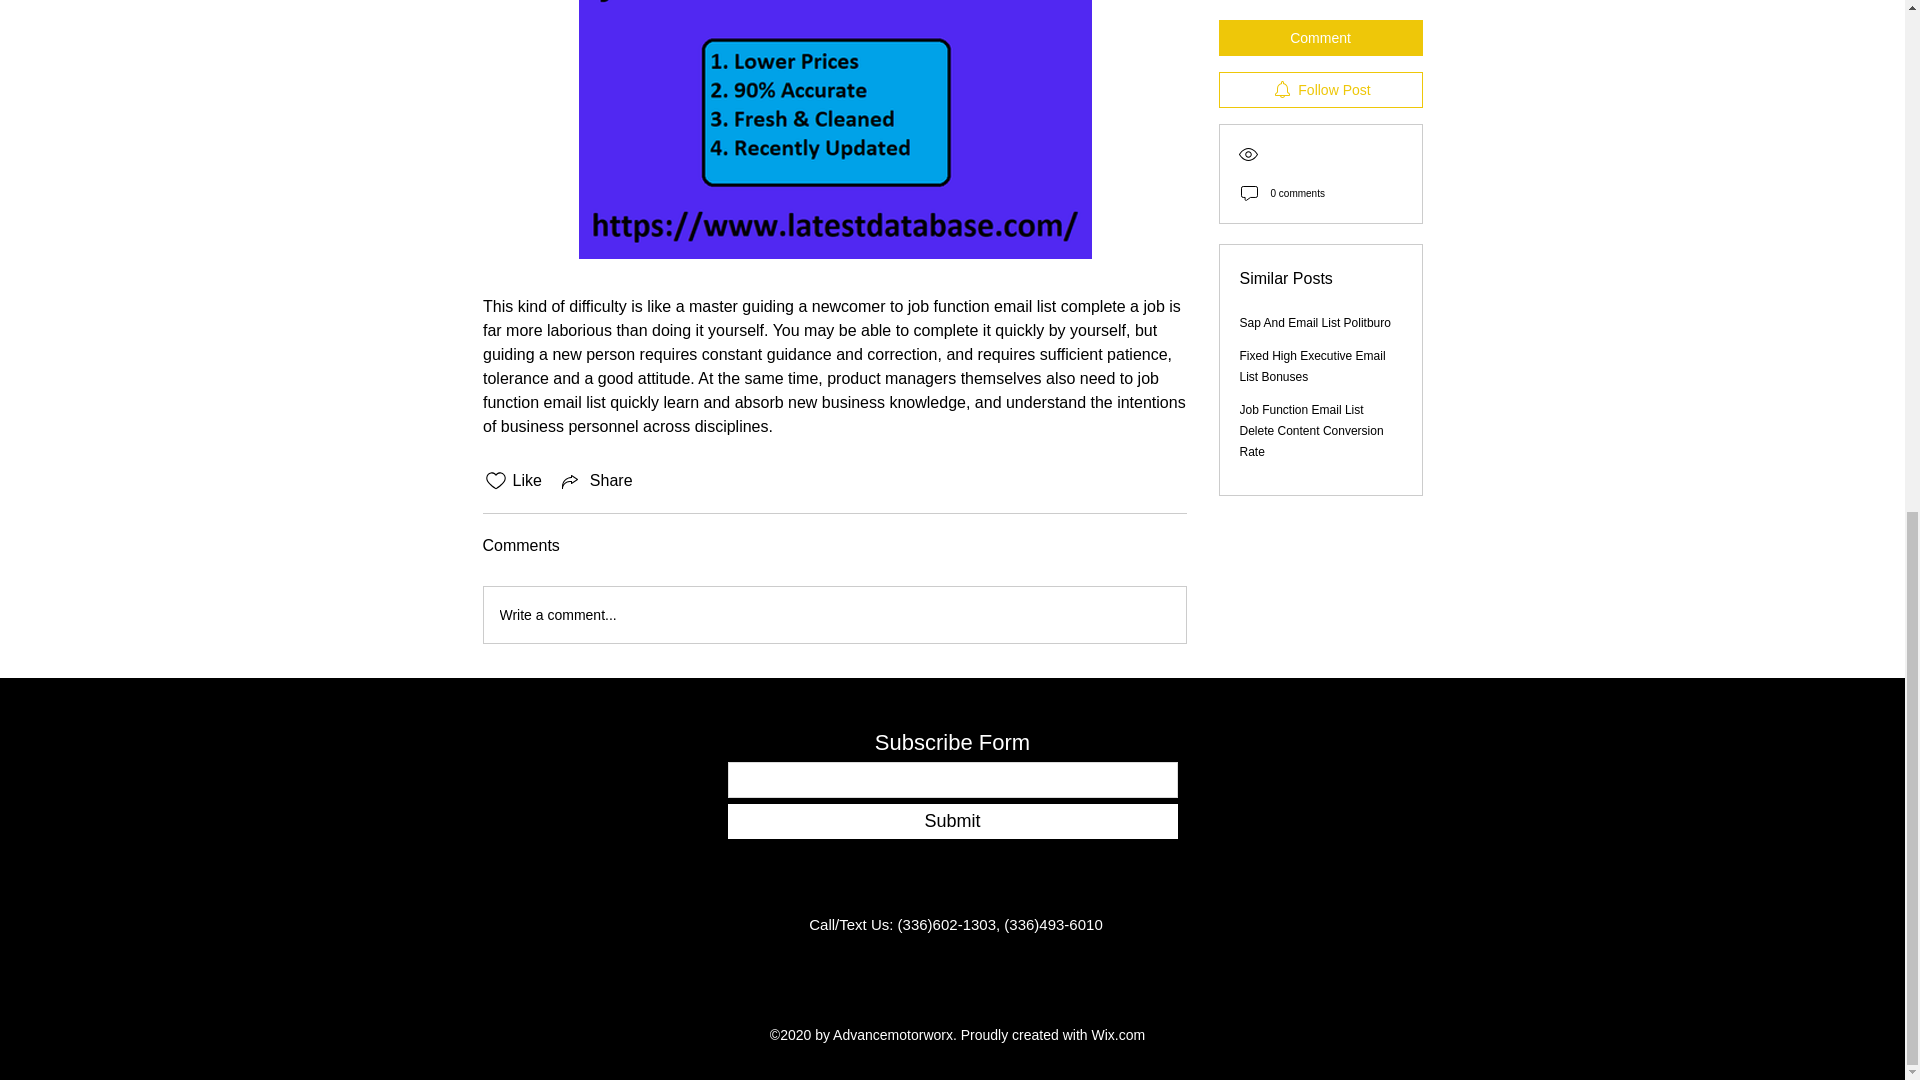  I want to click on Share, so click(596, 480).